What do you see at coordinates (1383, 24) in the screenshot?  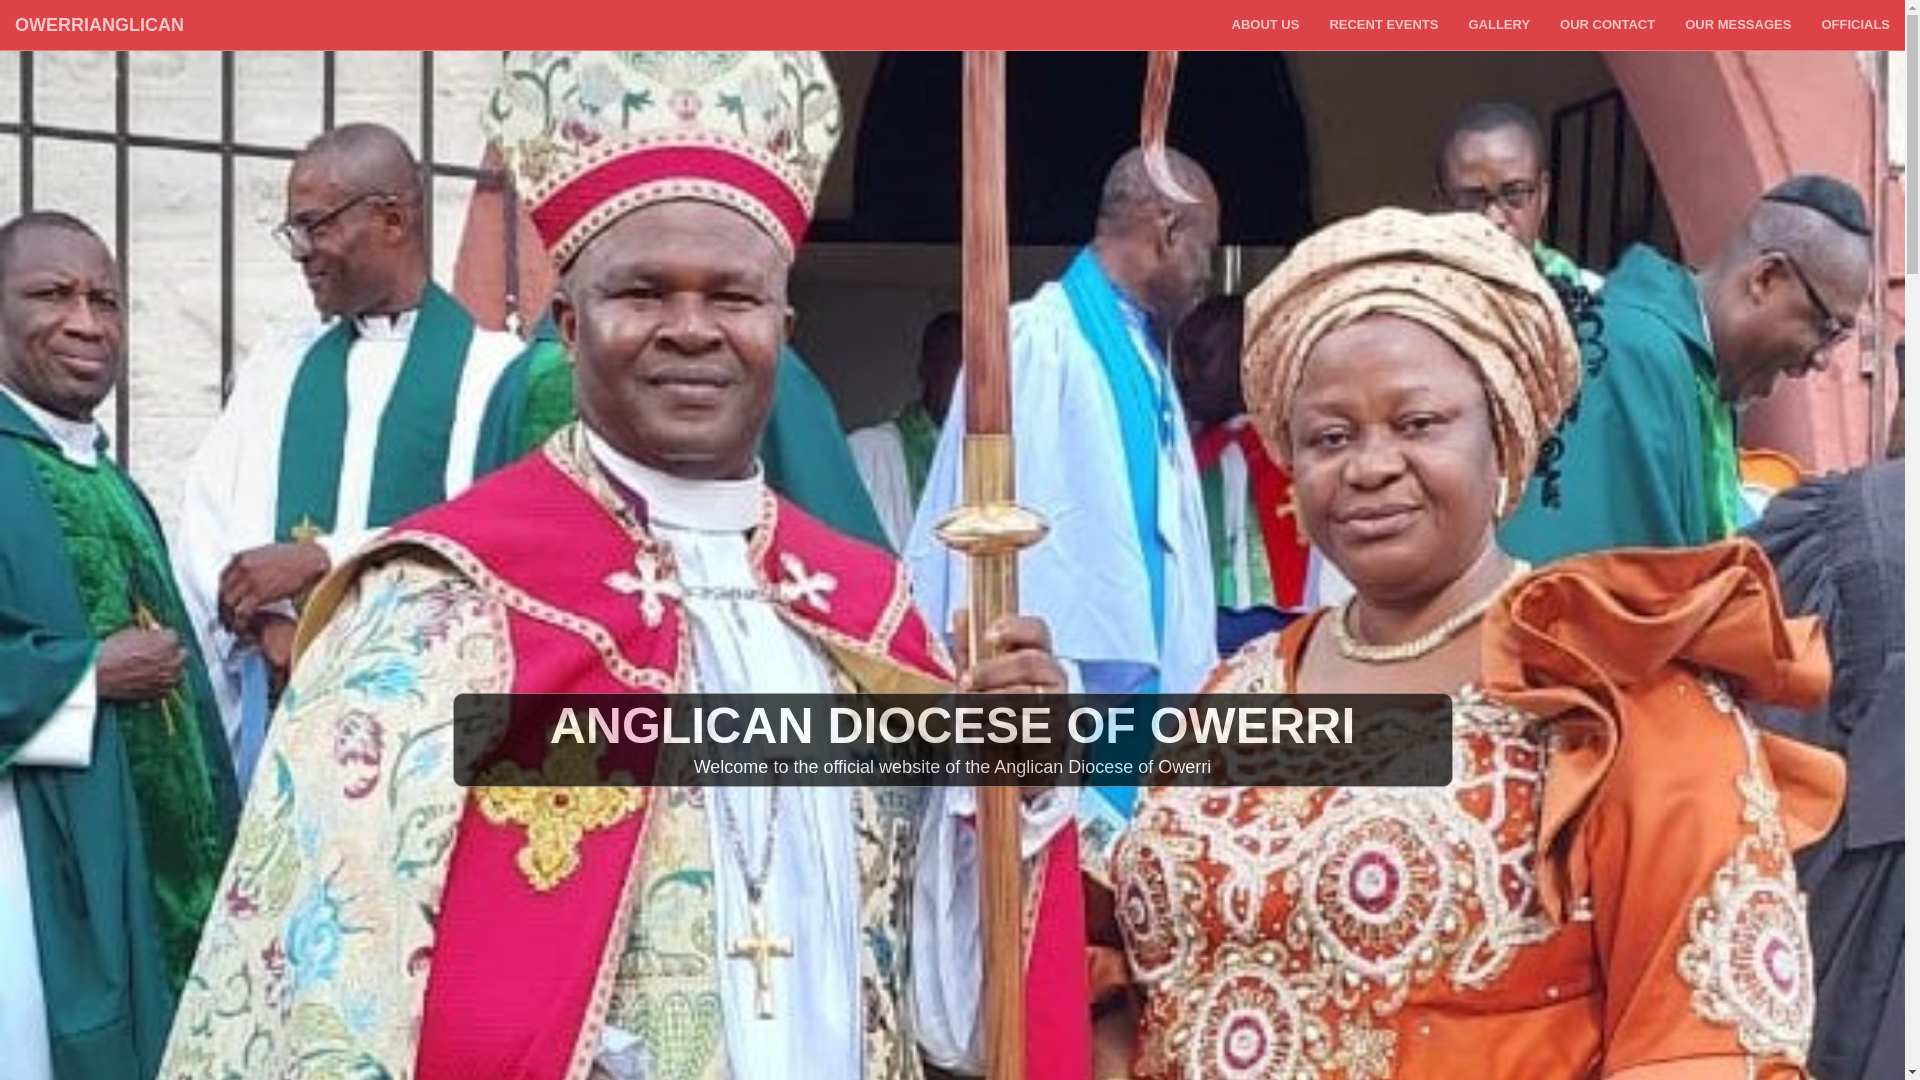 I see `RECENT EVENTS` at bounding box center [1383, 24].